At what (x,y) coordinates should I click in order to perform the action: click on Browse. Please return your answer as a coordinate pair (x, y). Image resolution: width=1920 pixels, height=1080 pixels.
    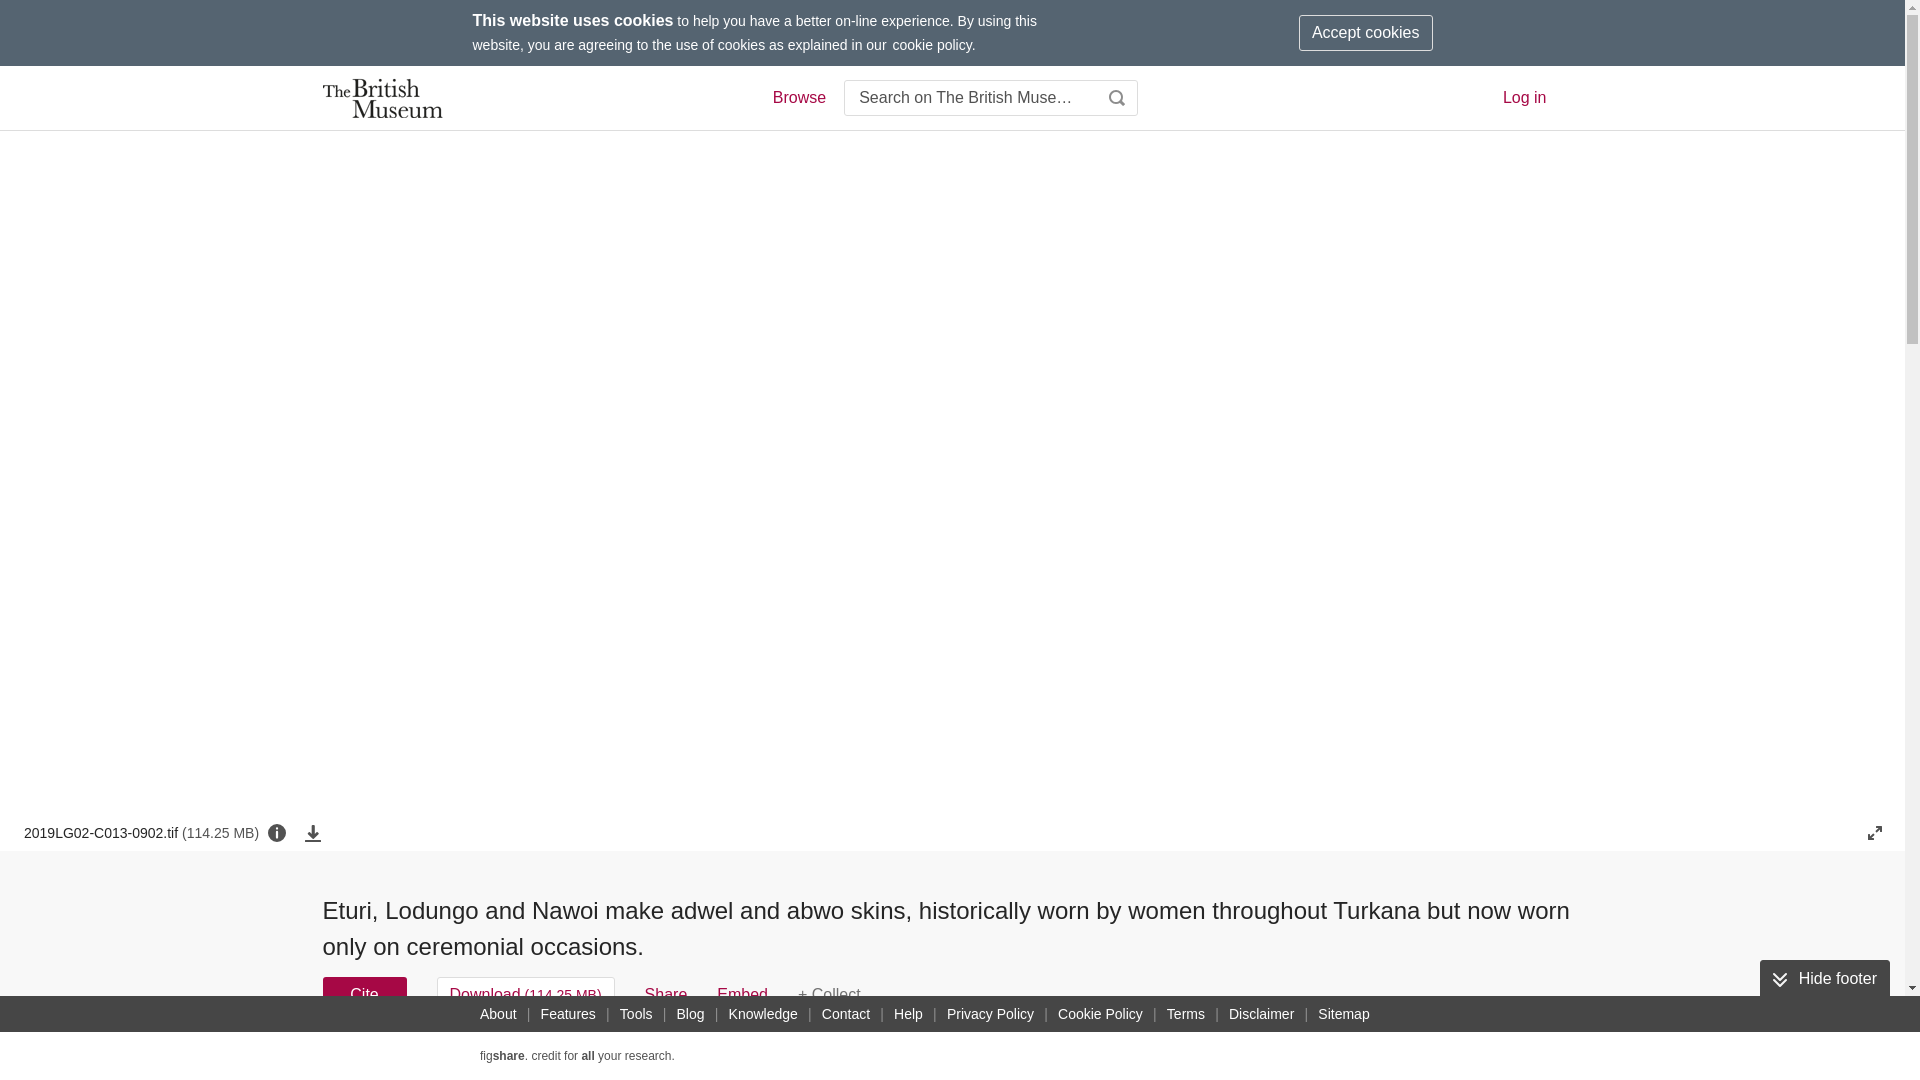
    Looking at the image, I should click on (798, 98).